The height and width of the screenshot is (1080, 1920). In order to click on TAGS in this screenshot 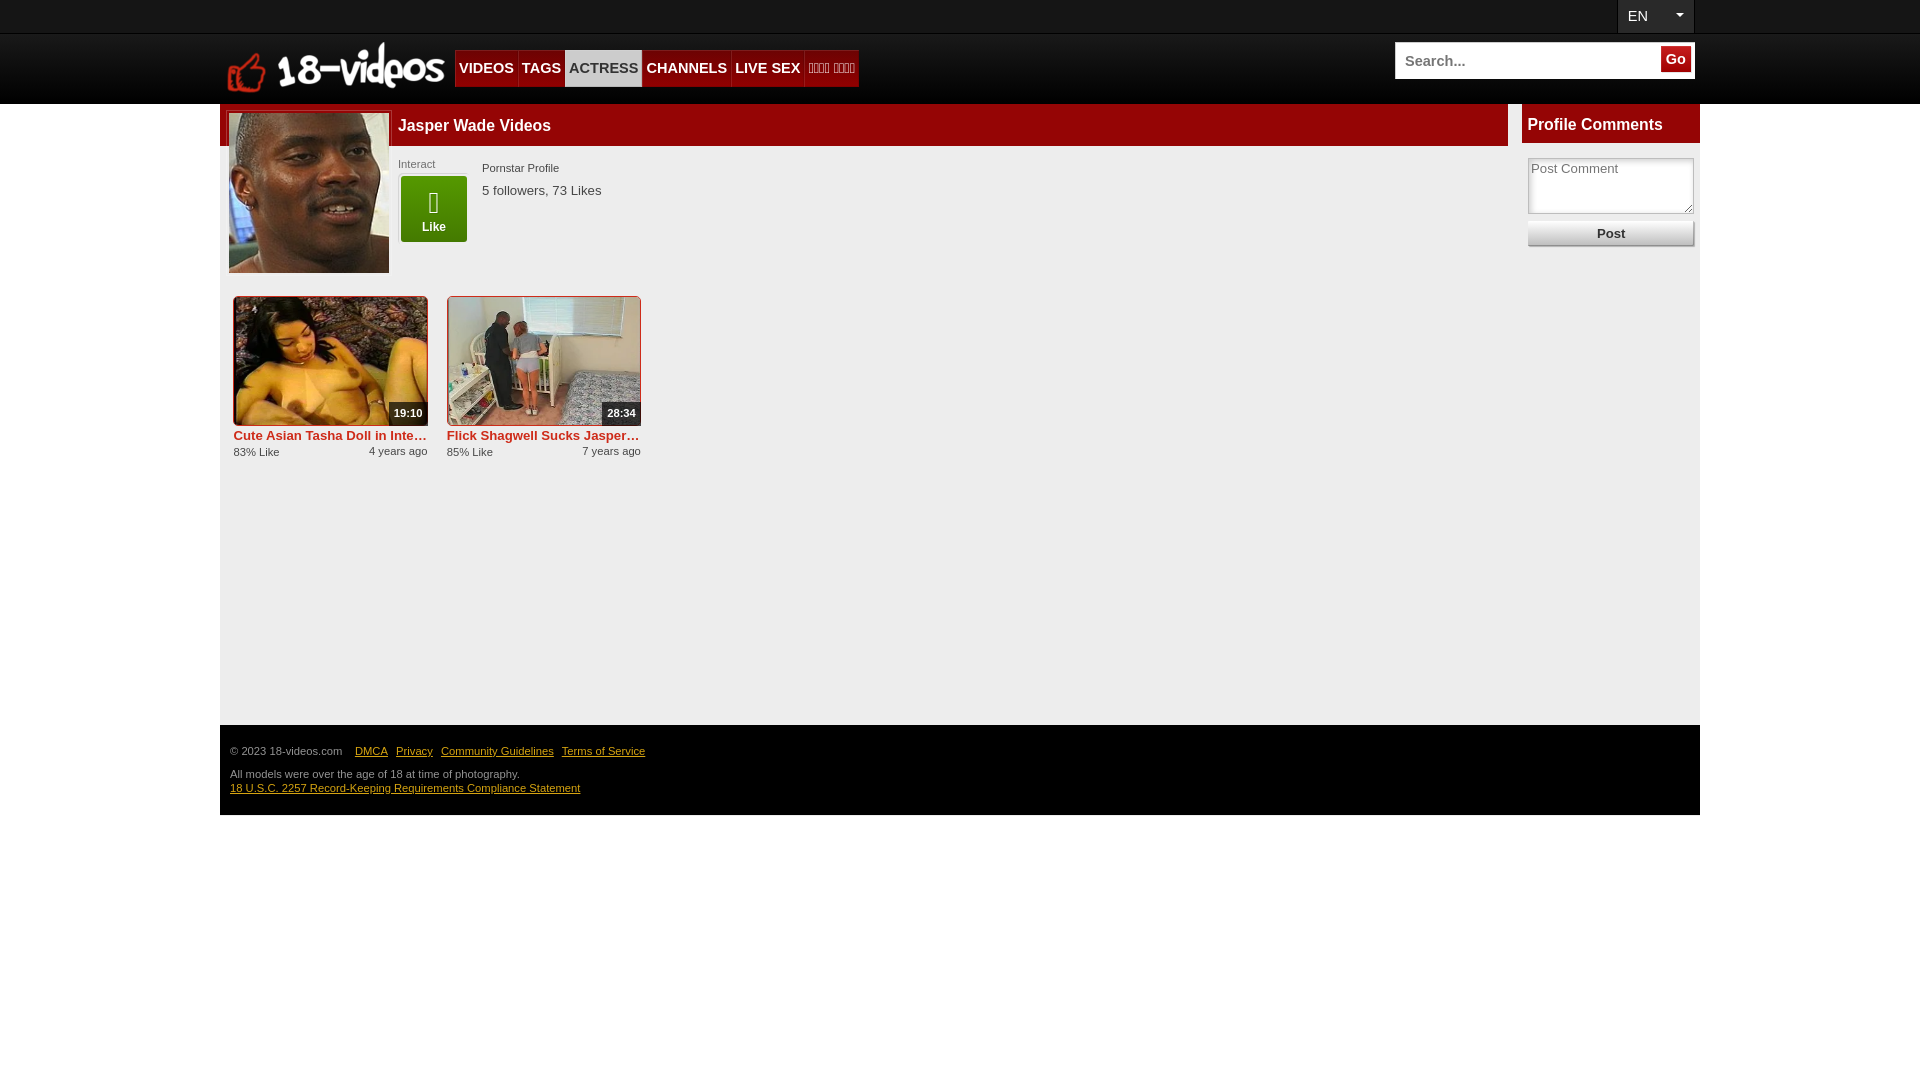, I will do `click(542, 68)`.